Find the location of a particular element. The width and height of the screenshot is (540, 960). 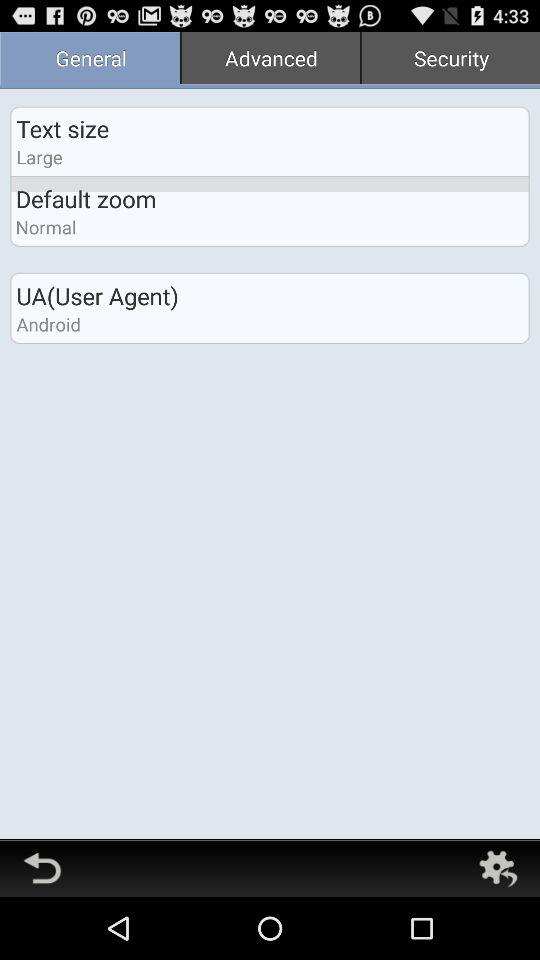

press the icon below large icon is located at coordinates (86, 198).